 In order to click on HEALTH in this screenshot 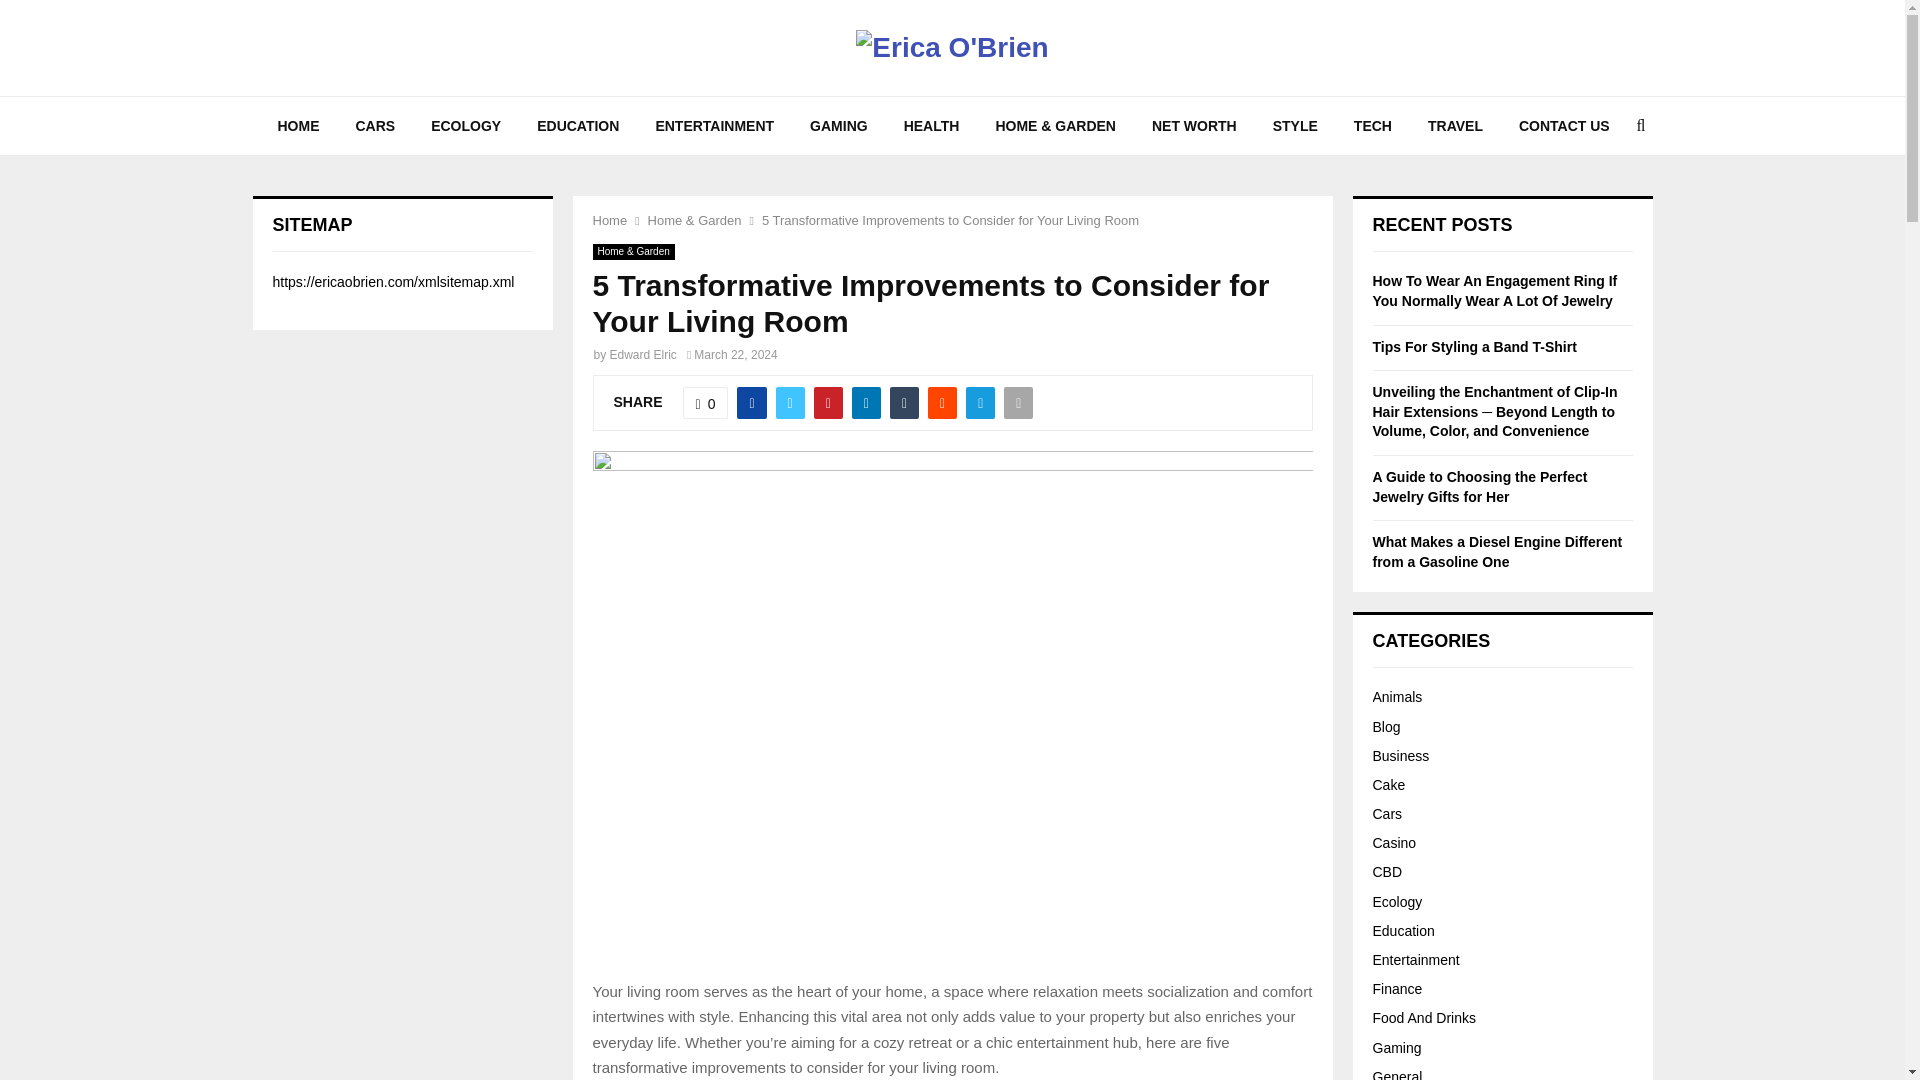, I will do `click(931, 126)`.